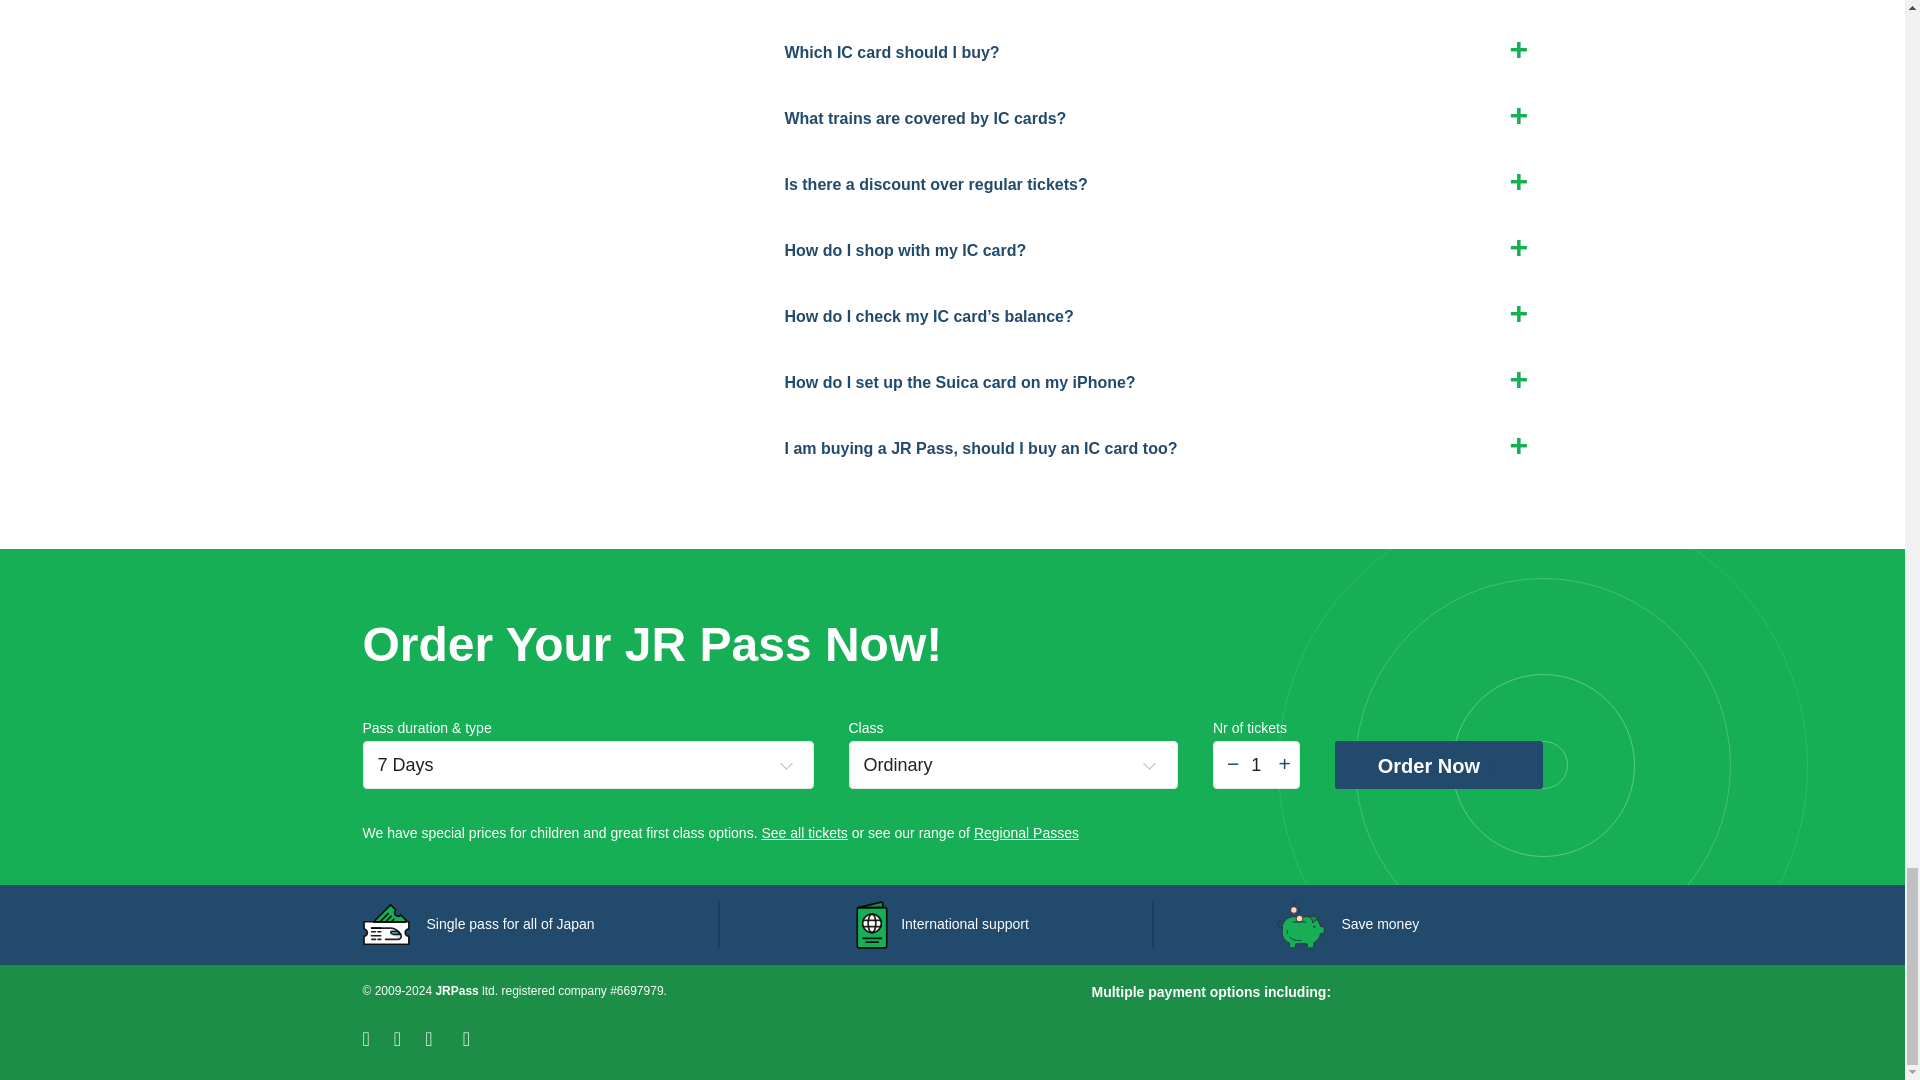  I want to click on 1, so click(1256, 764).